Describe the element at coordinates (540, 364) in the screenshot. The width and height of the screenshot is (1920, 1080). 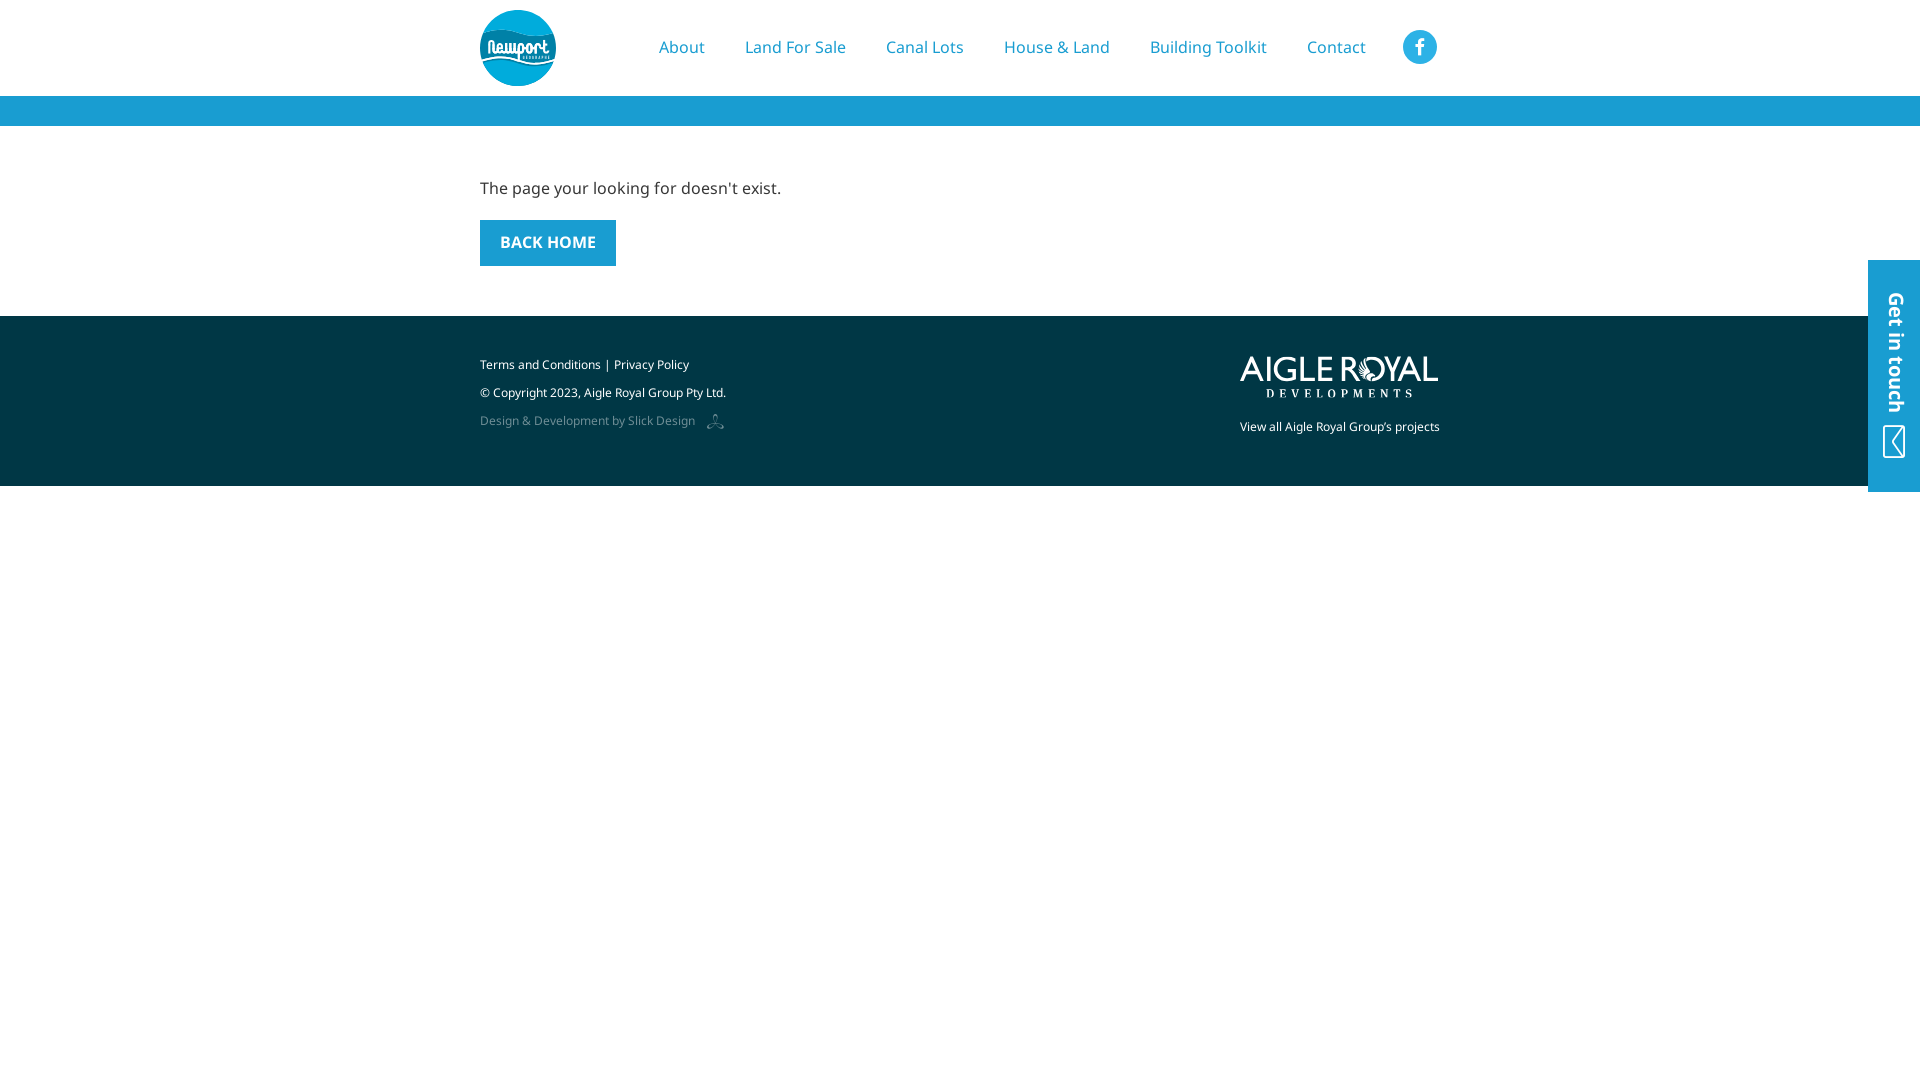
I see `Terms and Conditions` at that location.